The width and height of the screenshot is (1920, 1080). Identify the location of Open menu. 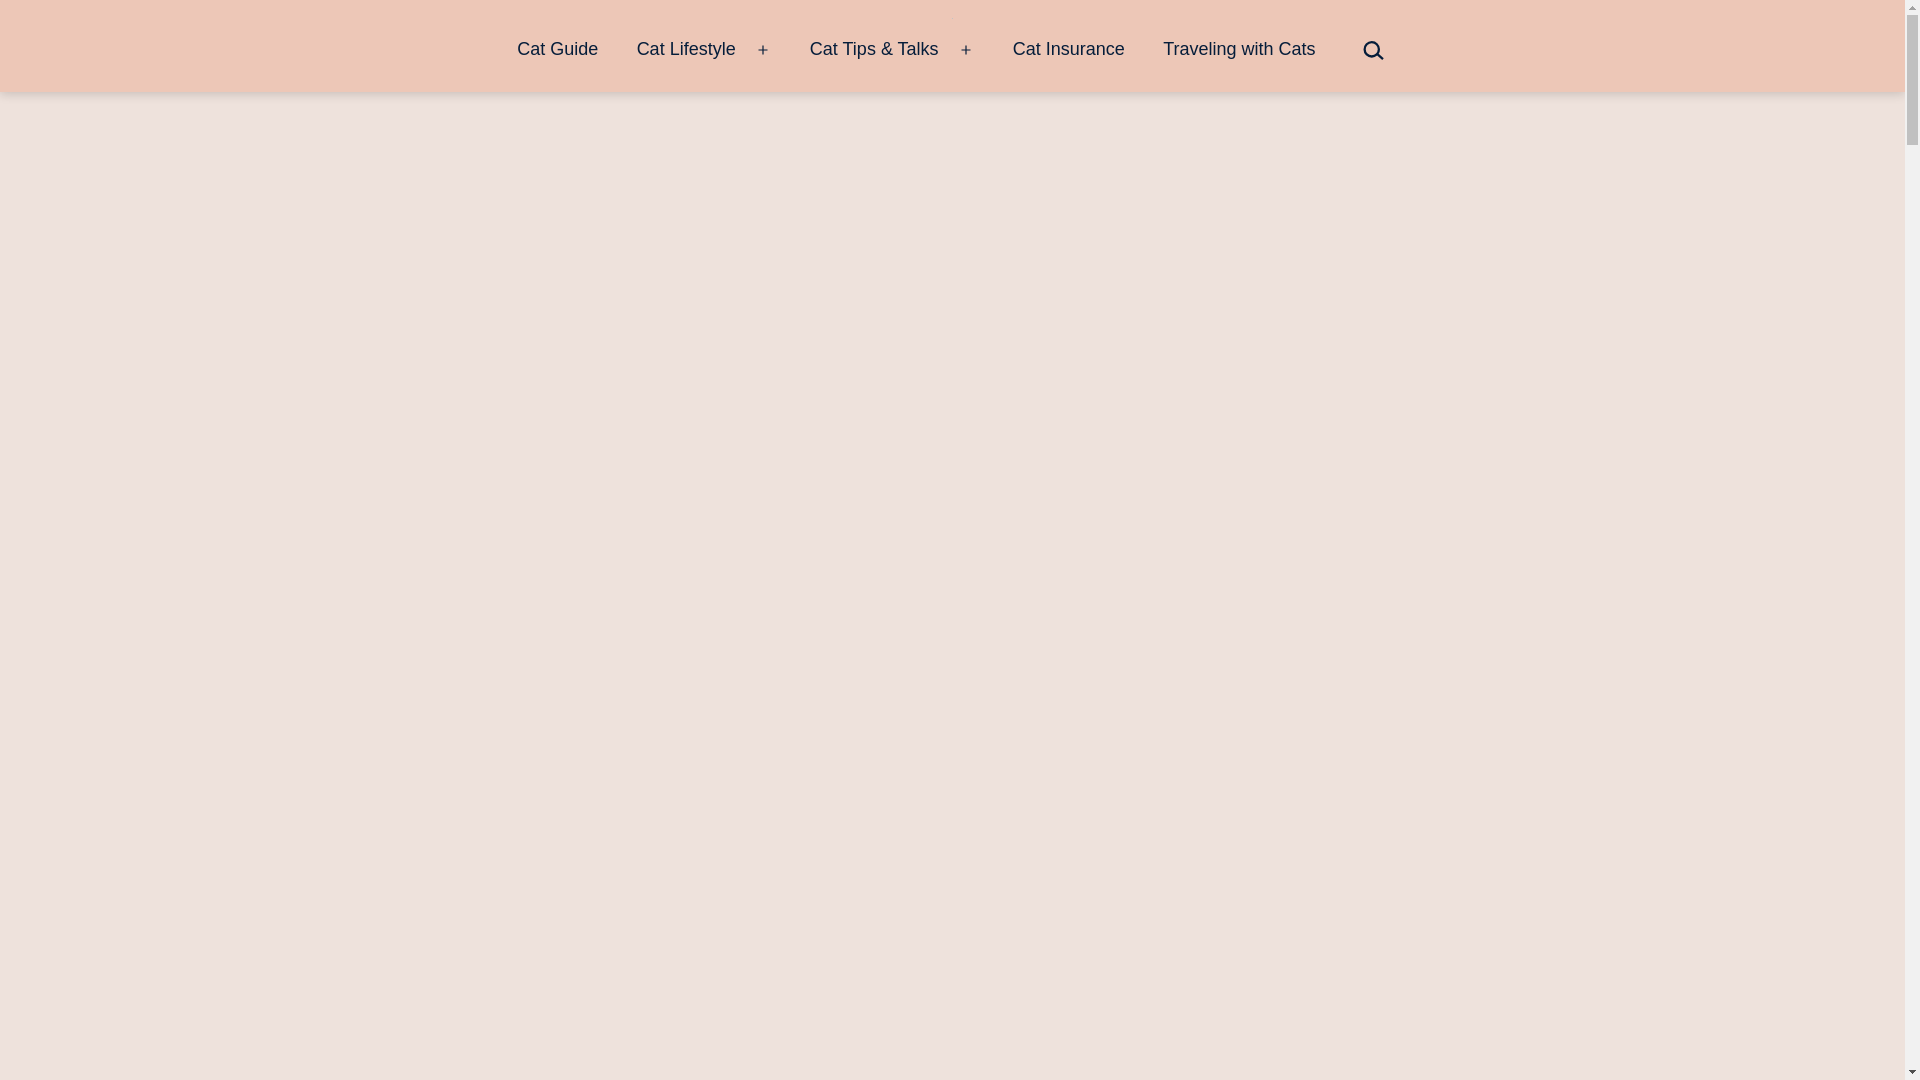
(966, 50).